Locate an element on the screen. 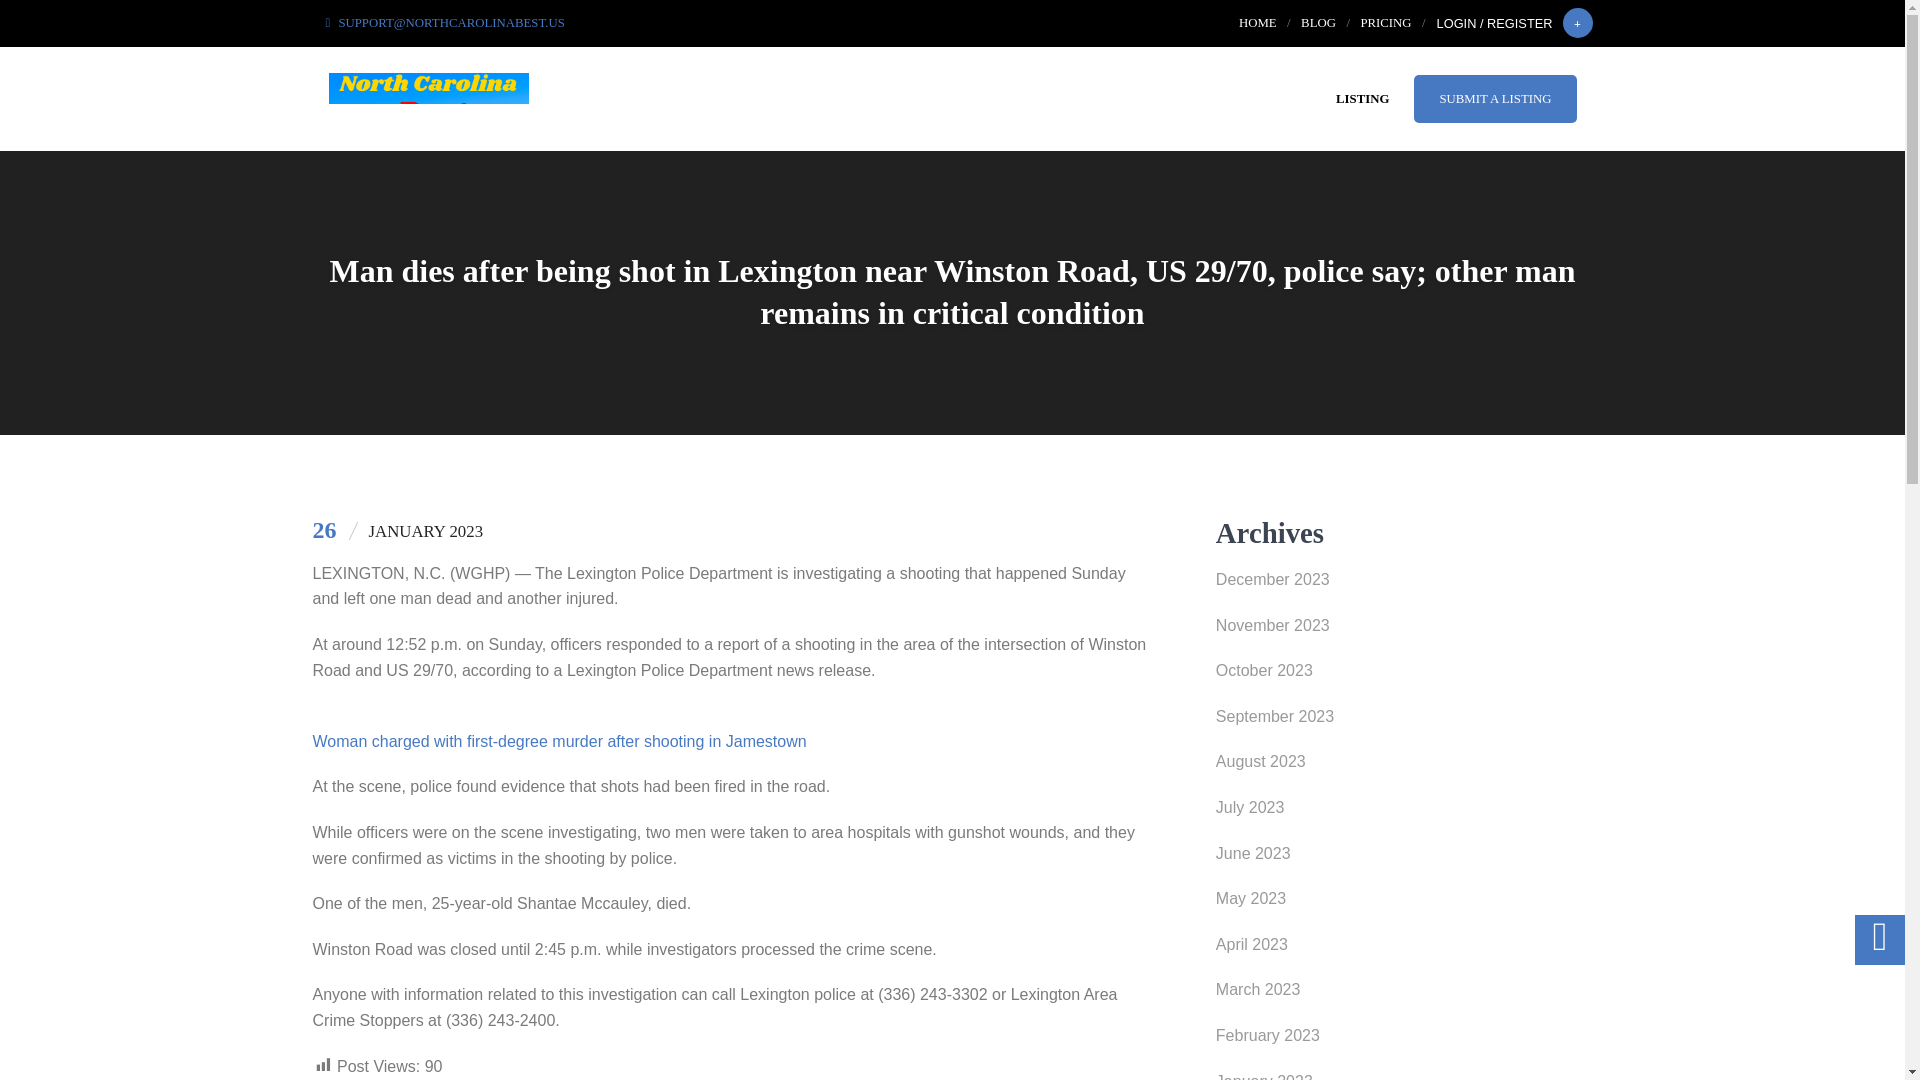 This screenshot has height=1080, width=1920. LISTING is located at coordinates (1362, 98).